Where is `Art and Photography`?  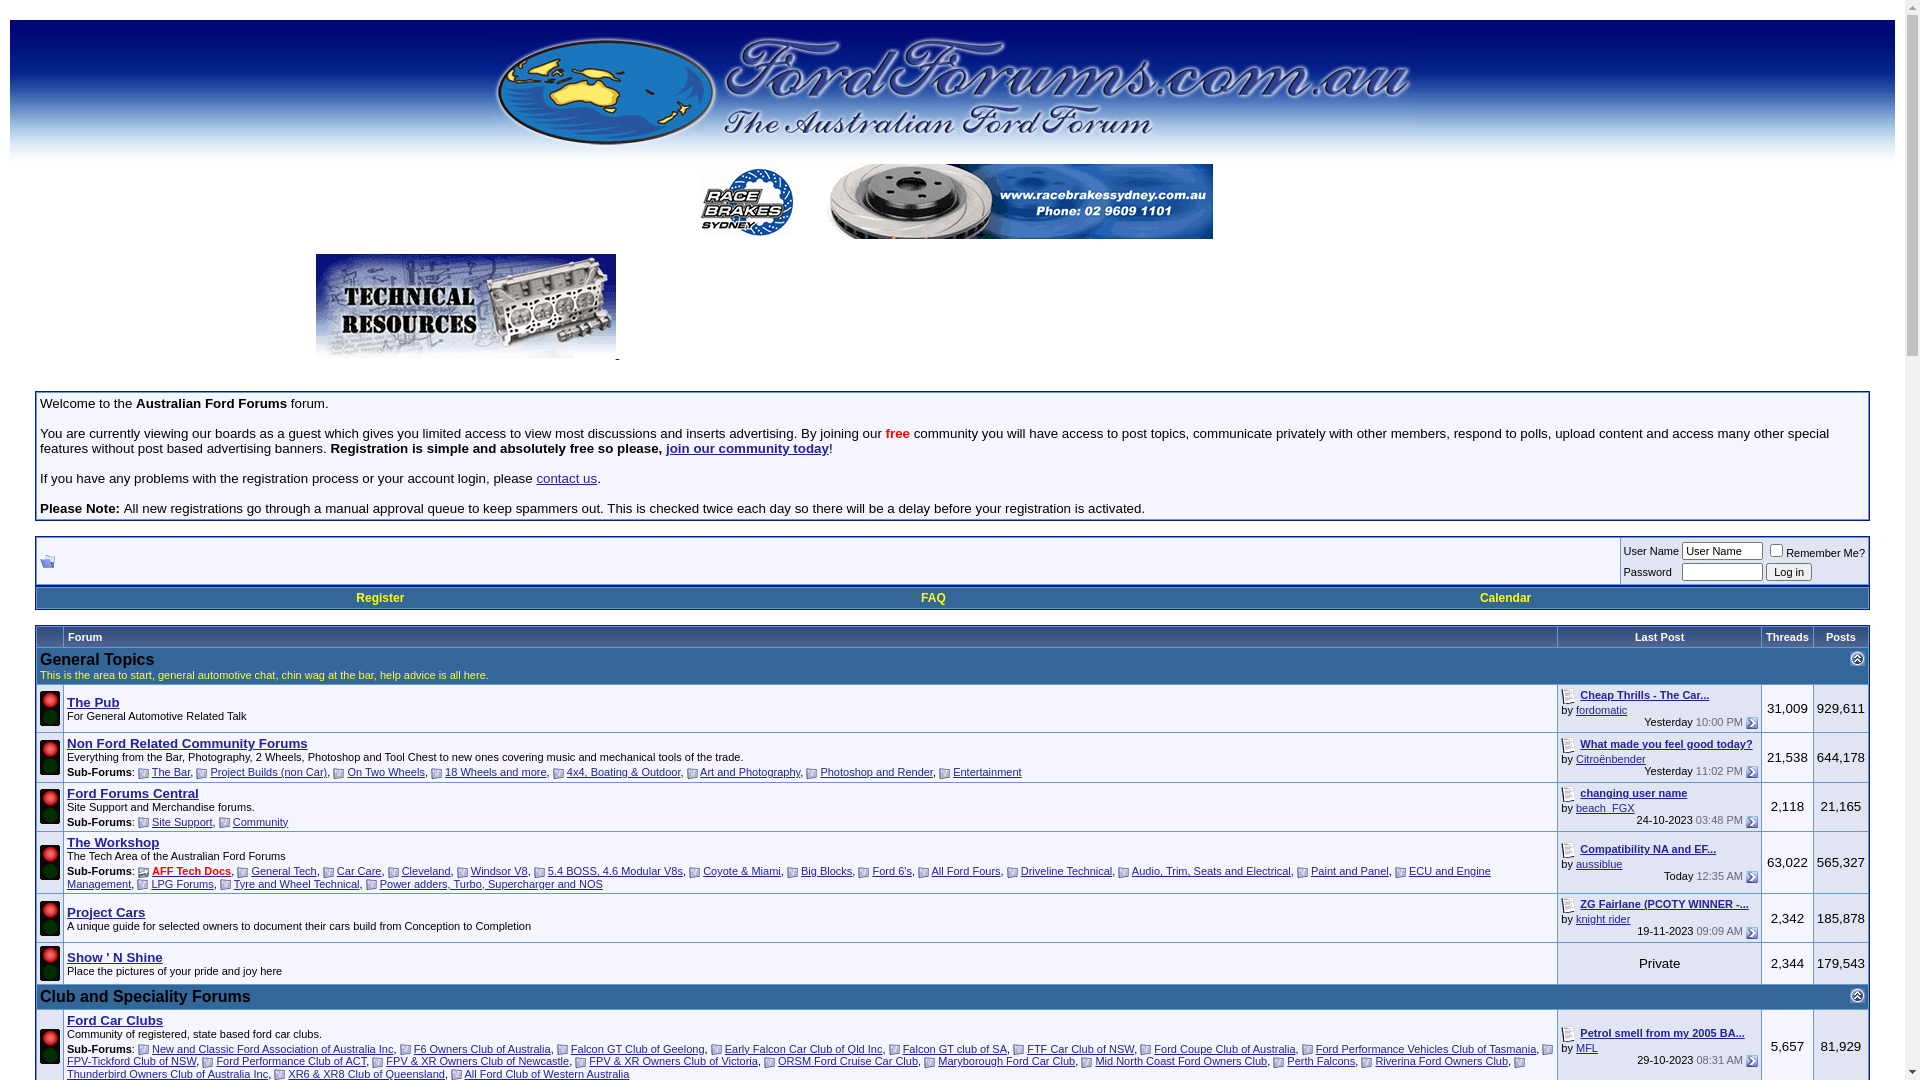 Art and Photography is located at coordinates (750, 772).